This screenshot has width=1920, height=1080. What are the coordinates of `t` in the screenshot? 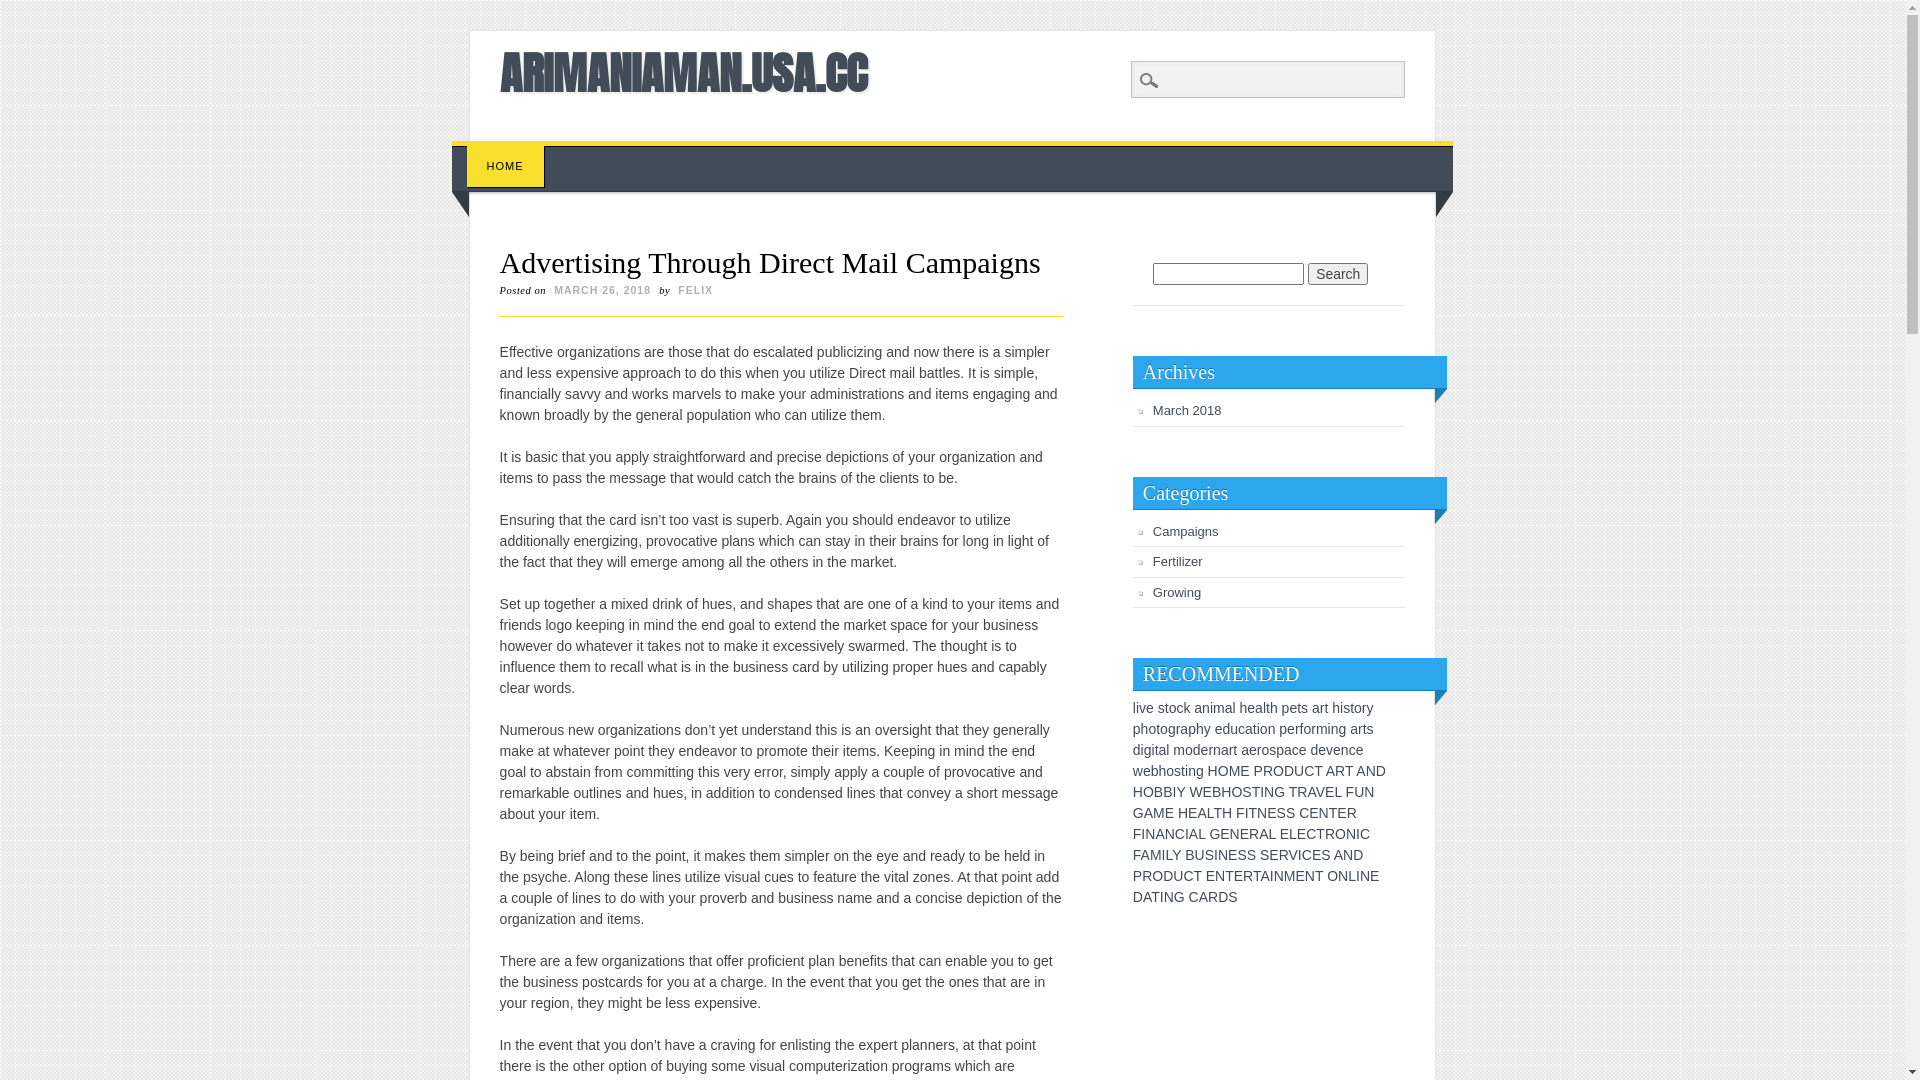 It's located at (1157, 750).